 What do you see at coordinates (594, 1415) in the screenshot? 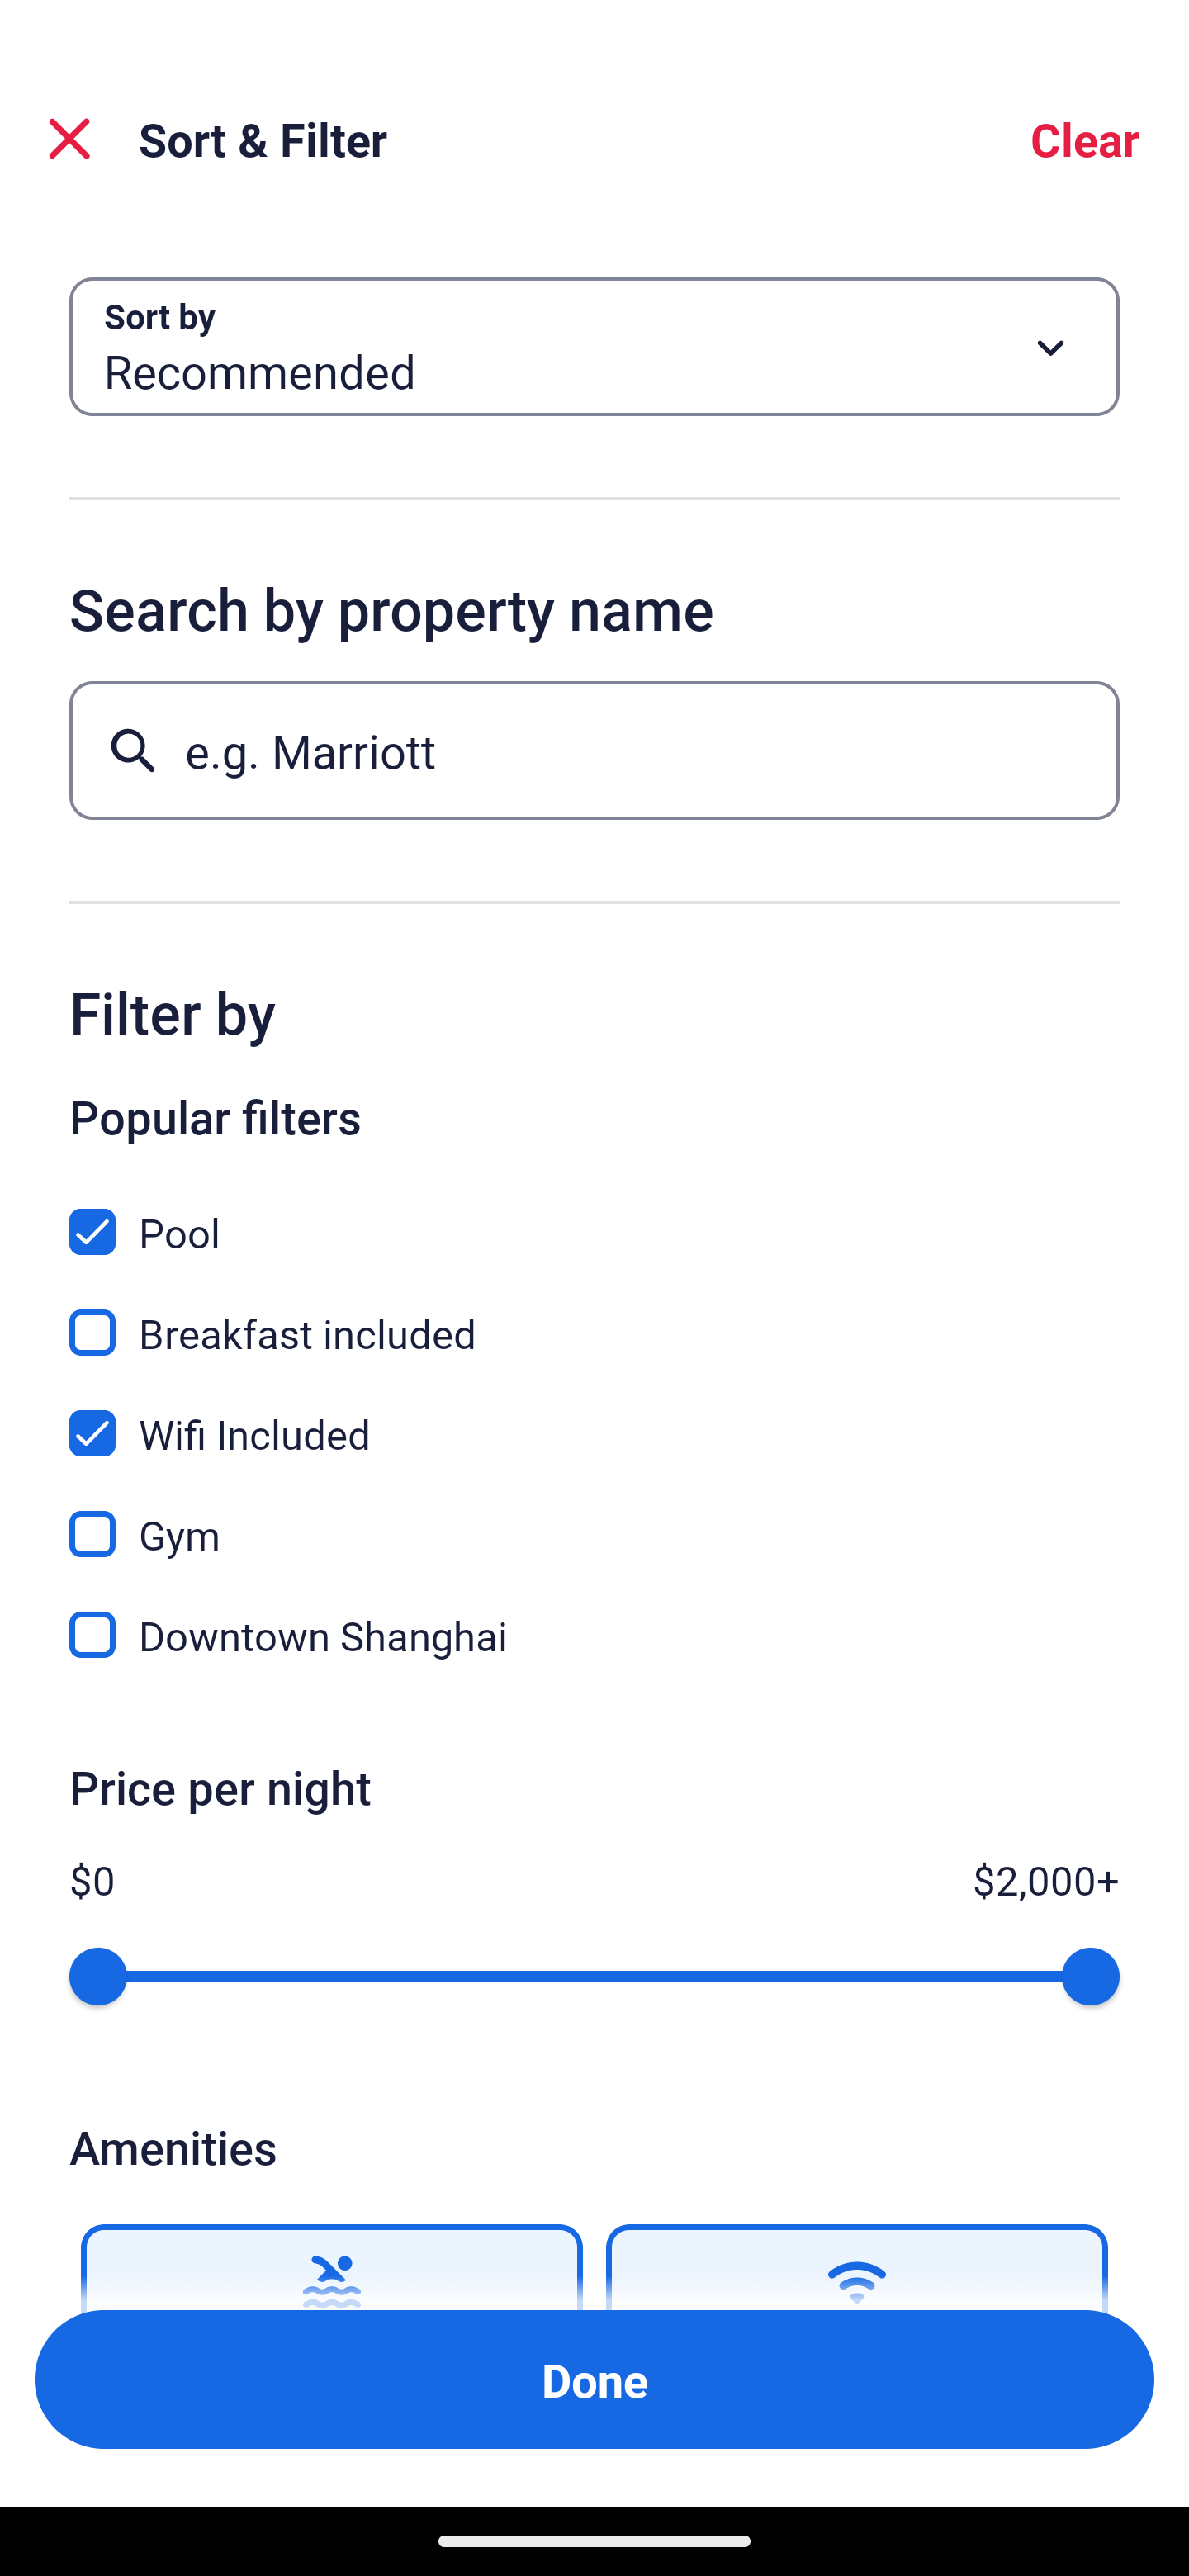
I see `Wifi Included, Wifi Included` at bounding box center [594, 1415].